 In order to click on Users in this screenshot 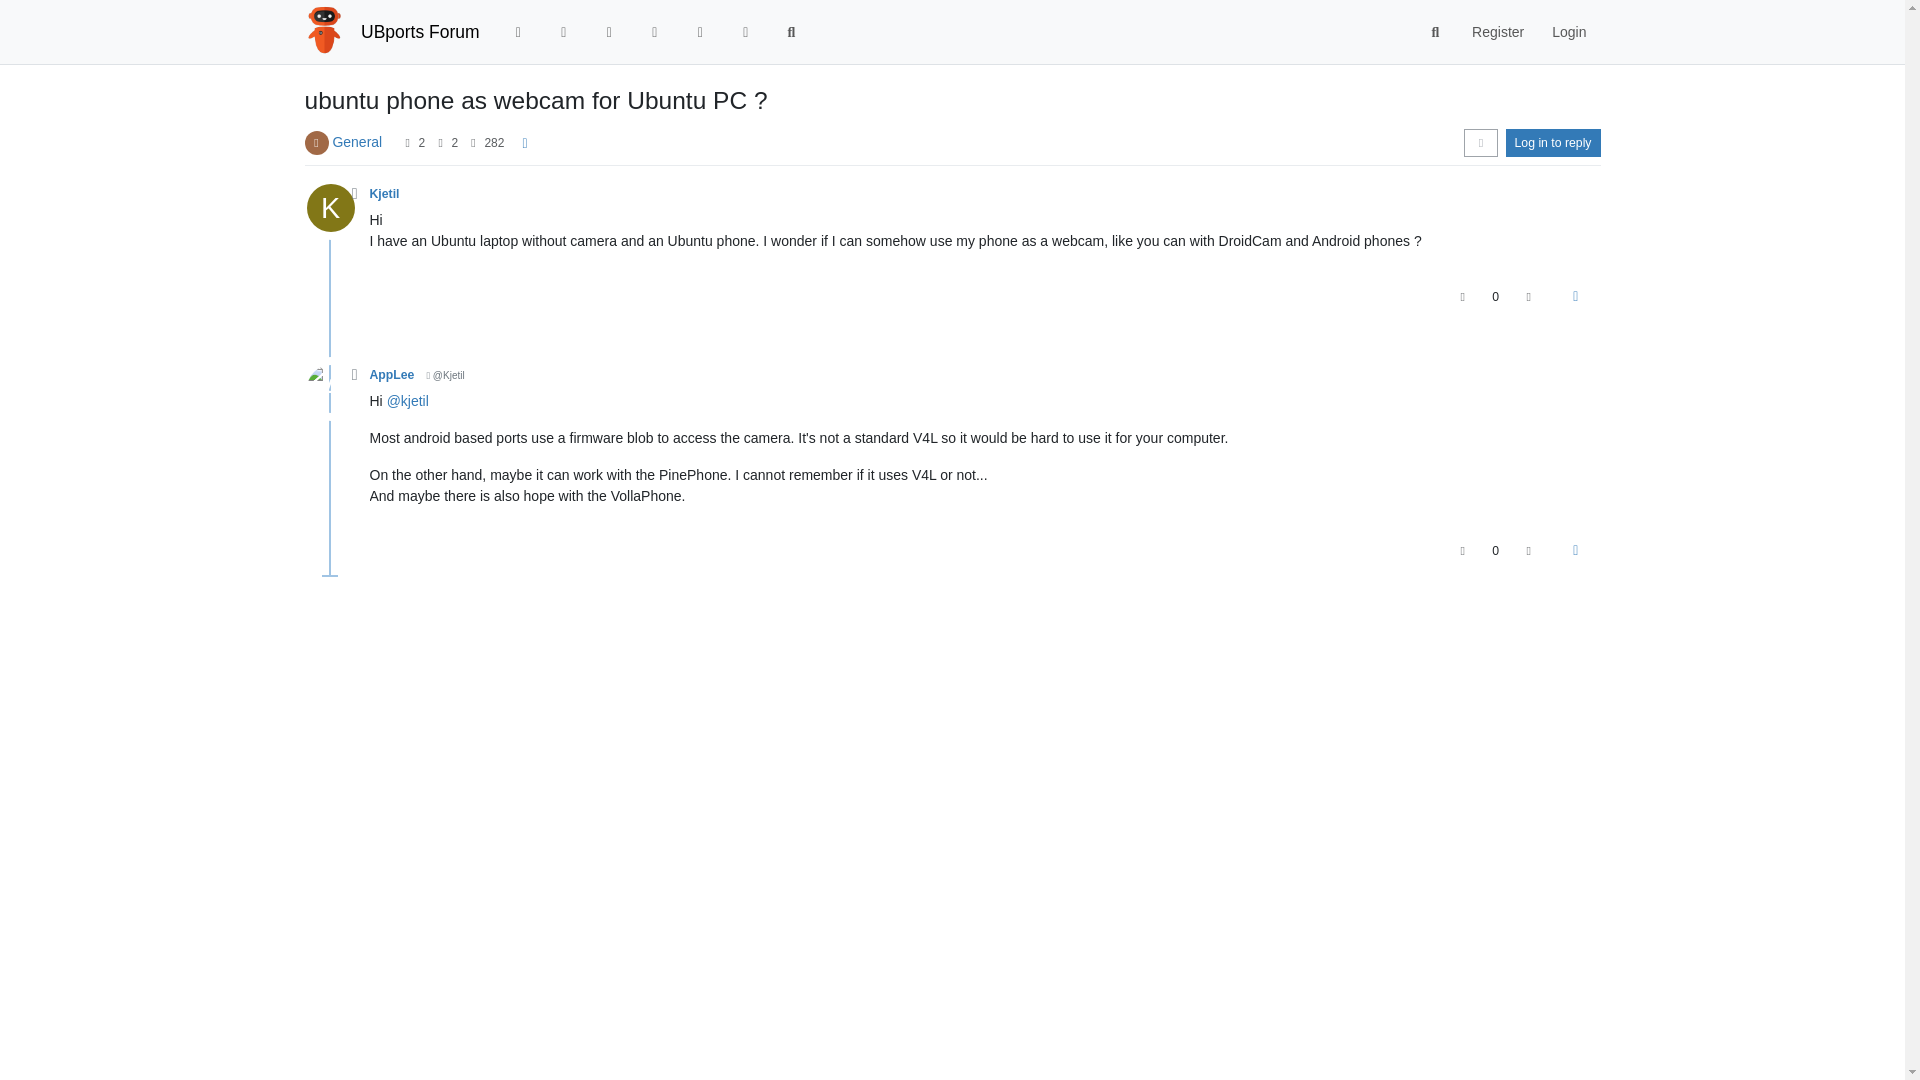, I will do `click(700, 32)`.